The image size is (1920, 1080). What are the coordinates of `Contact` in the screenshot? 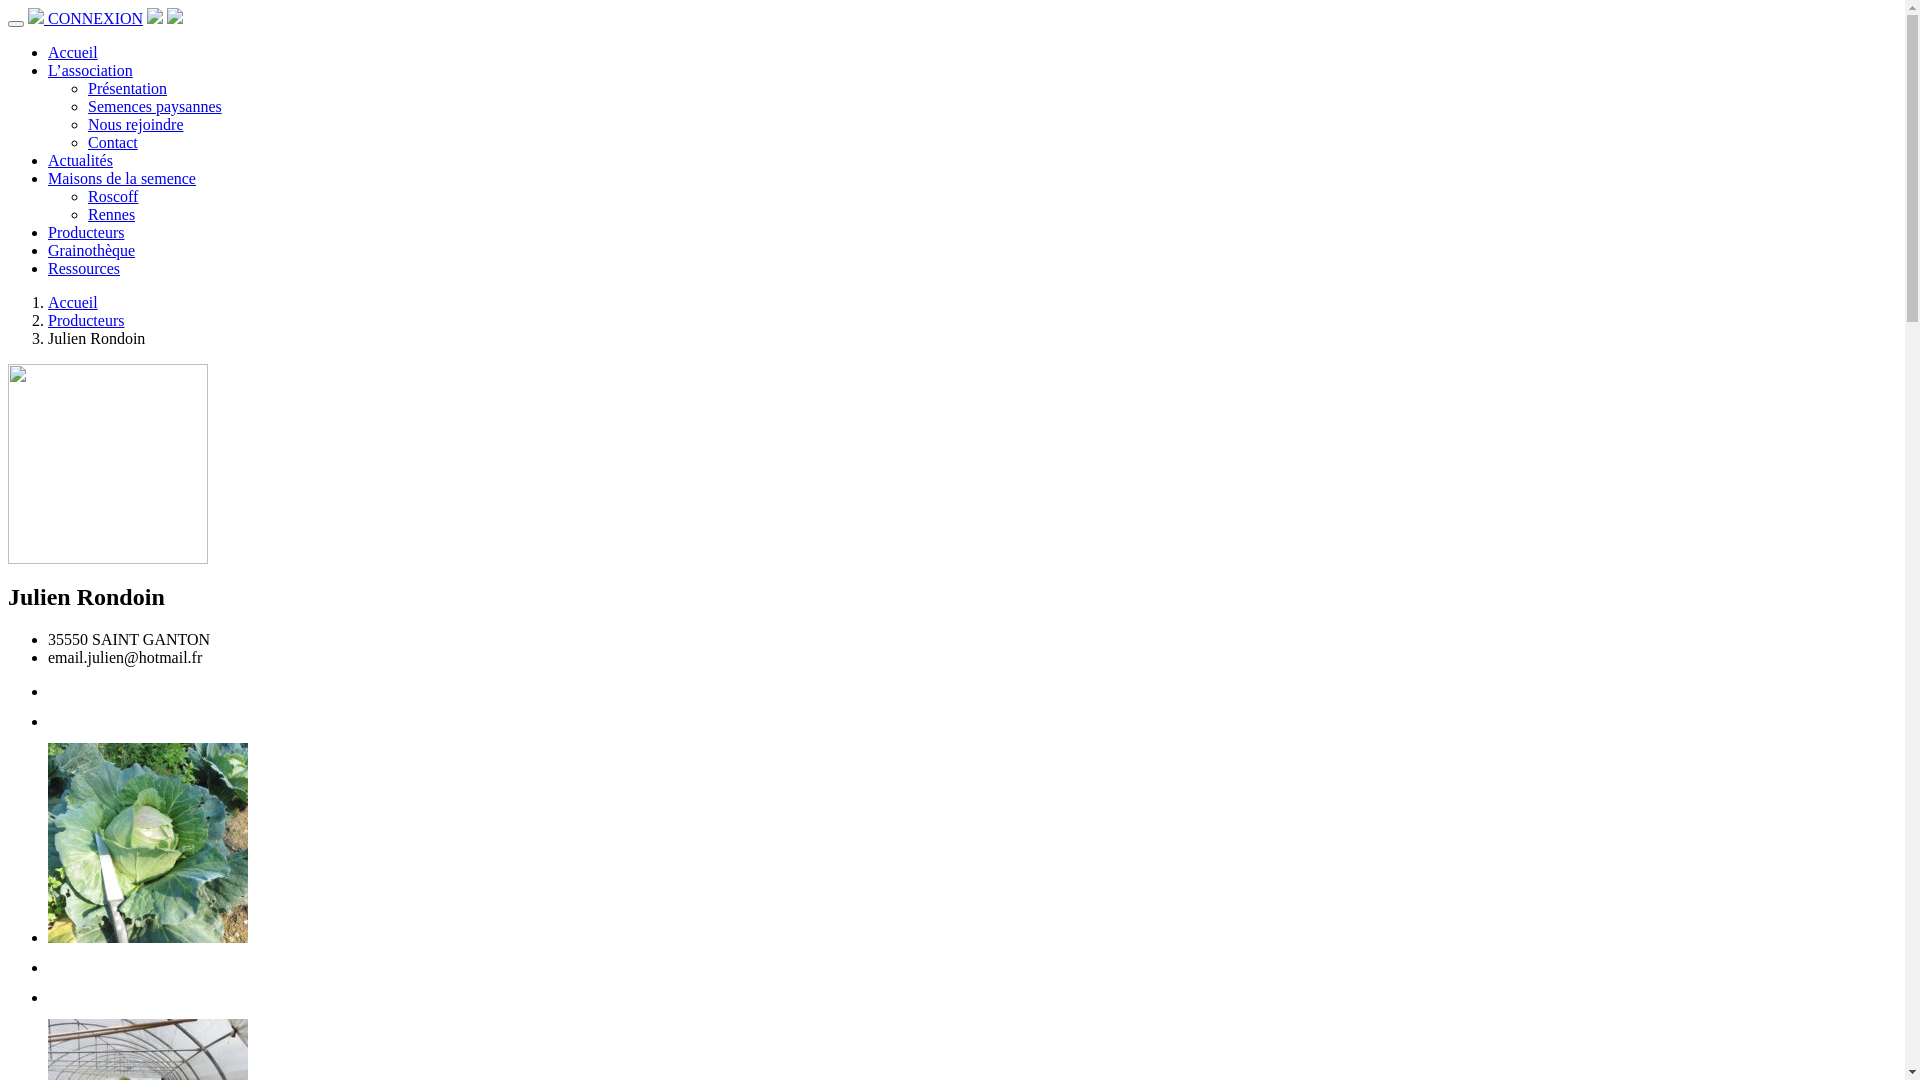 It's located at (113, 142).